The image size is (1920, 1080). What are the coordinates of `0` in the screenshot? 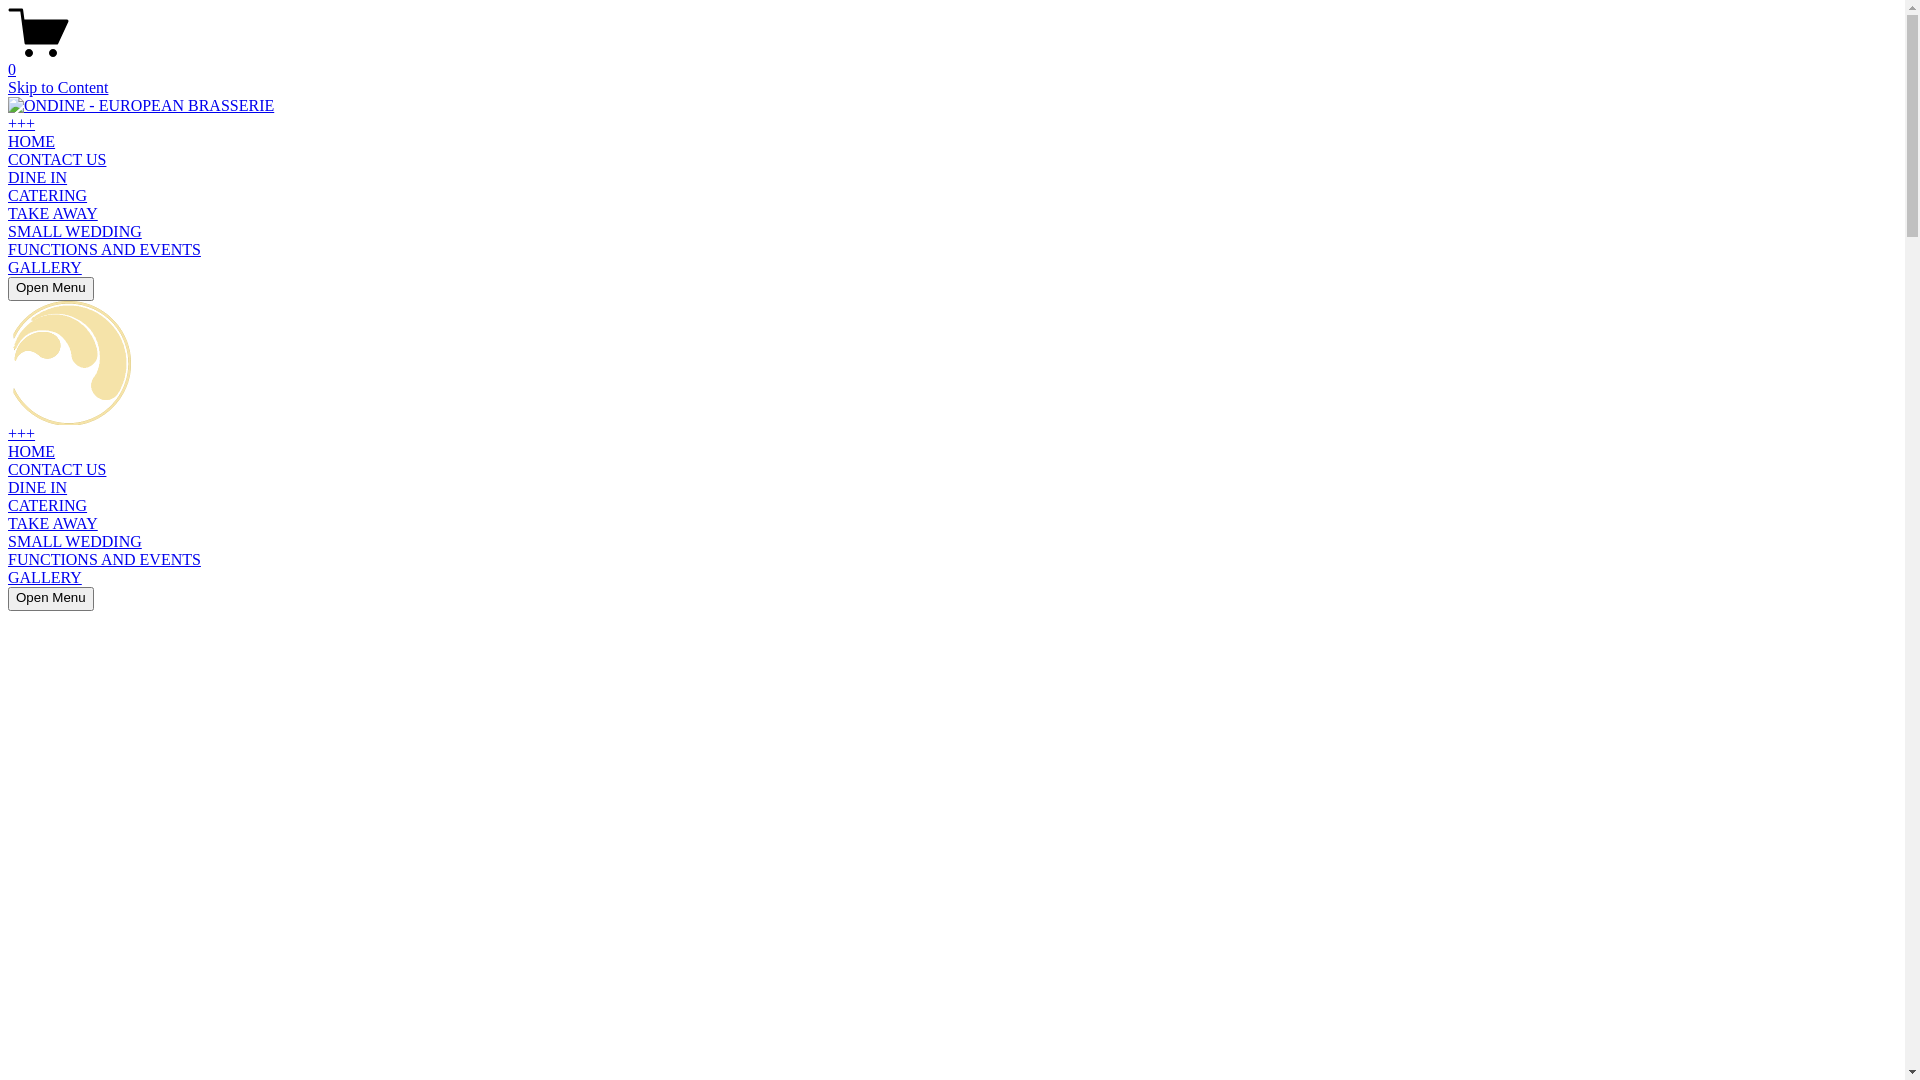 It's located at (952, 61).